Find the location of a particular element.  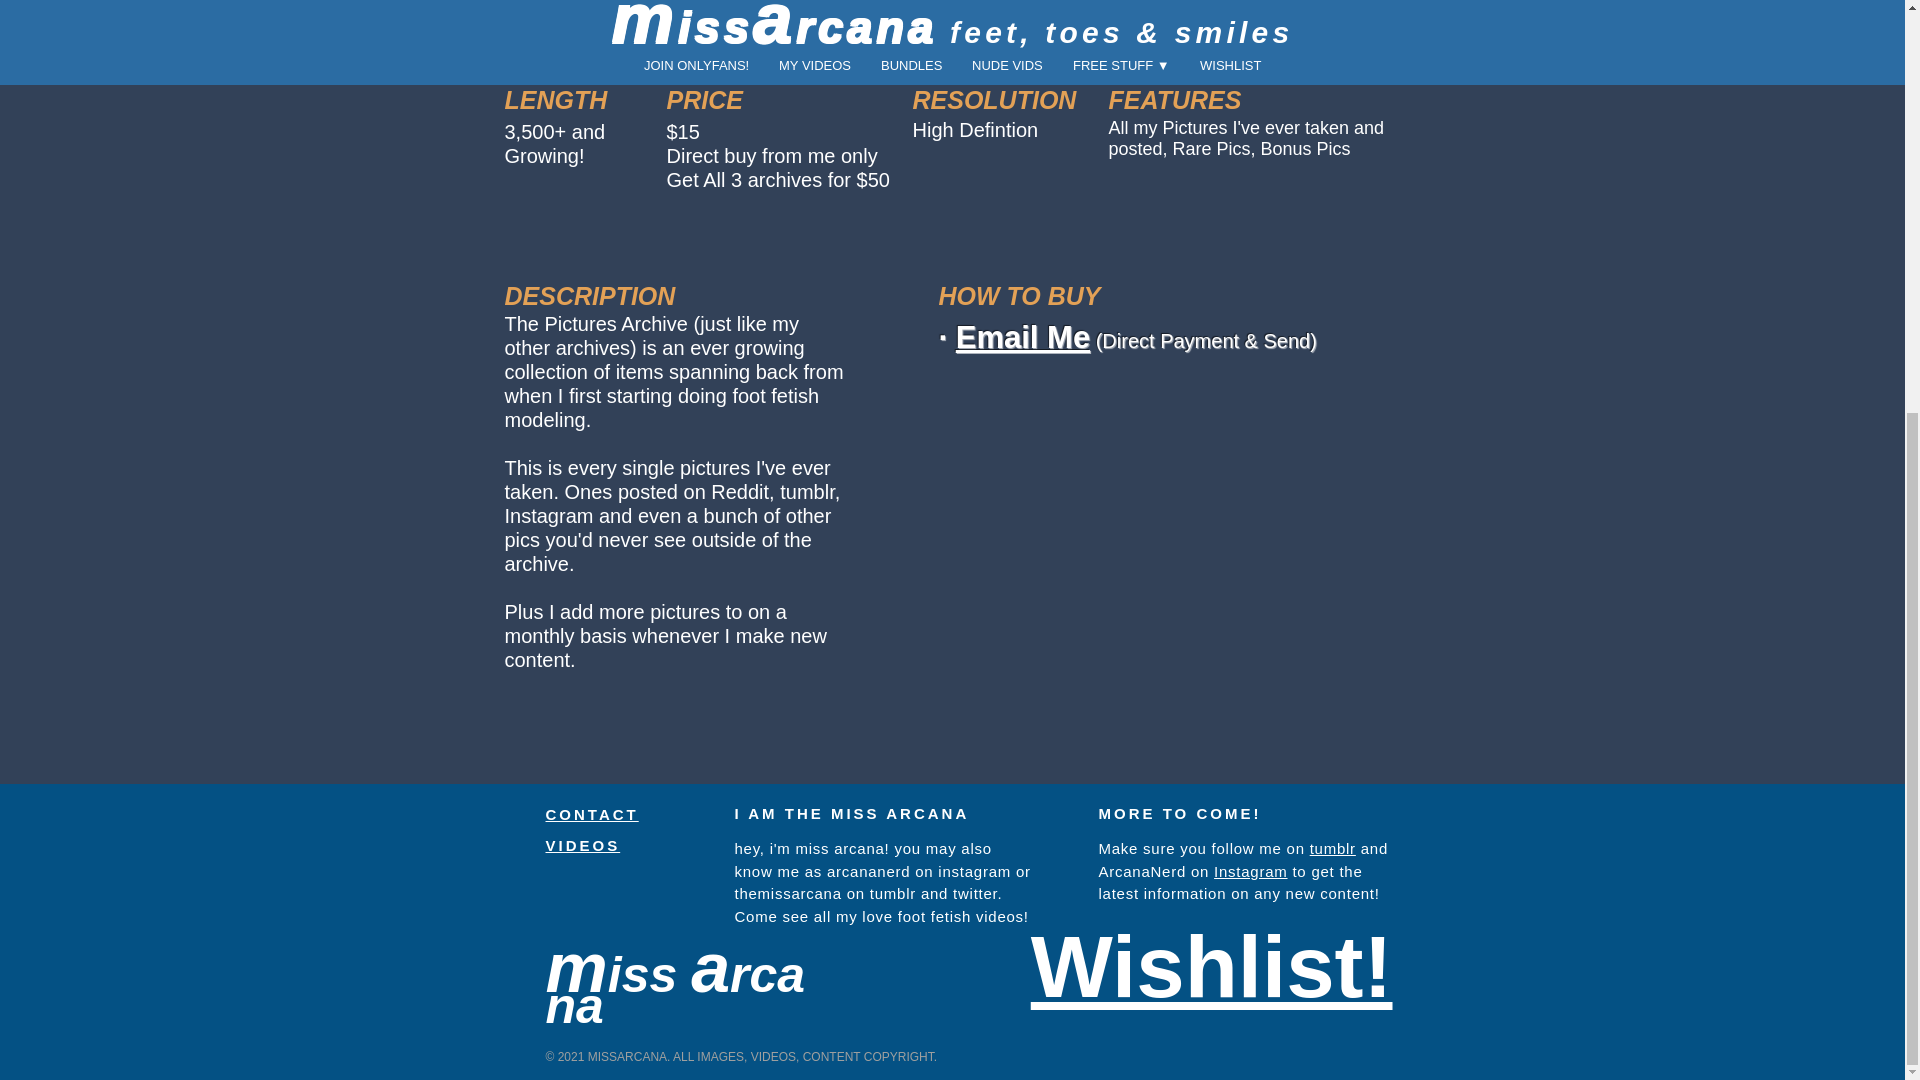

Email Me is located at coordinates (1023, 337).